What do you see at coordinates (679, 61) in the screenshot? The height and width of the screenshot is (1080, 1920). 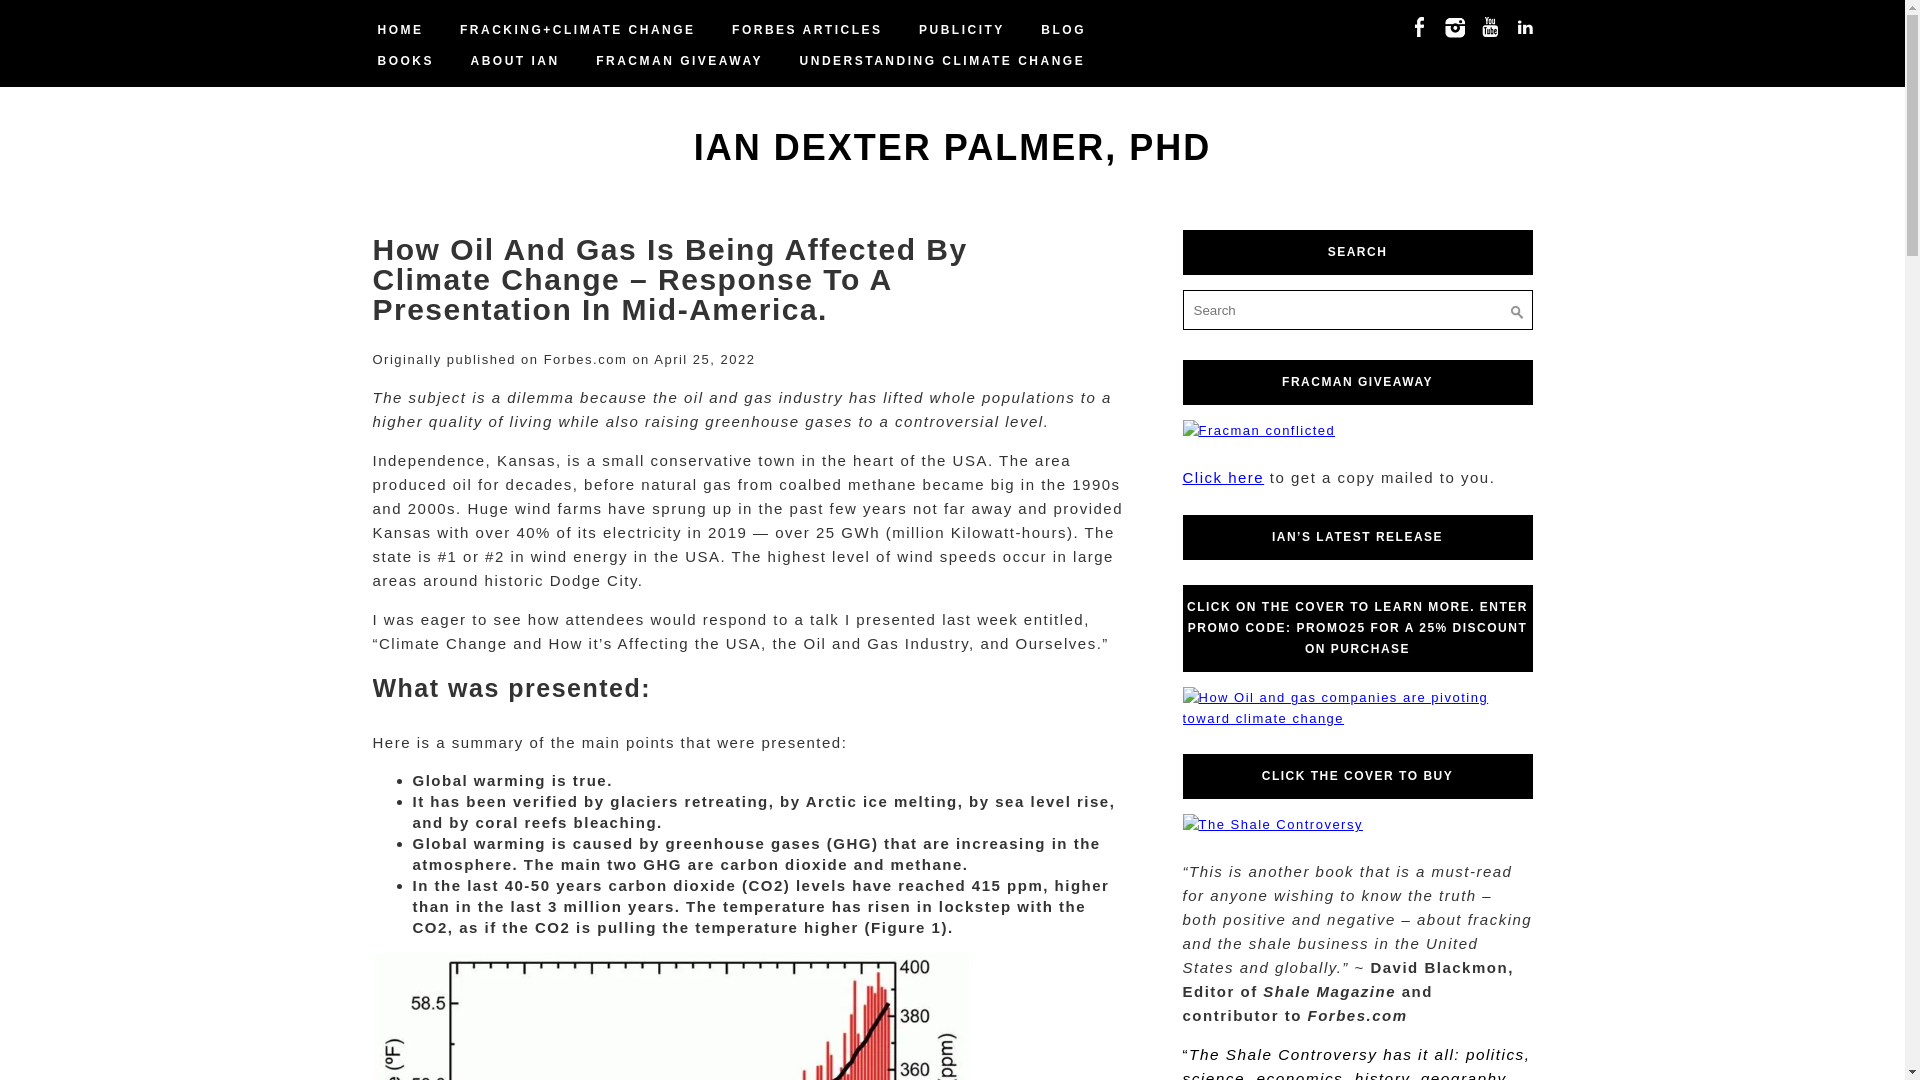 I see `FRACMAN GIVEAWAY` at bounding box center [679, 61].